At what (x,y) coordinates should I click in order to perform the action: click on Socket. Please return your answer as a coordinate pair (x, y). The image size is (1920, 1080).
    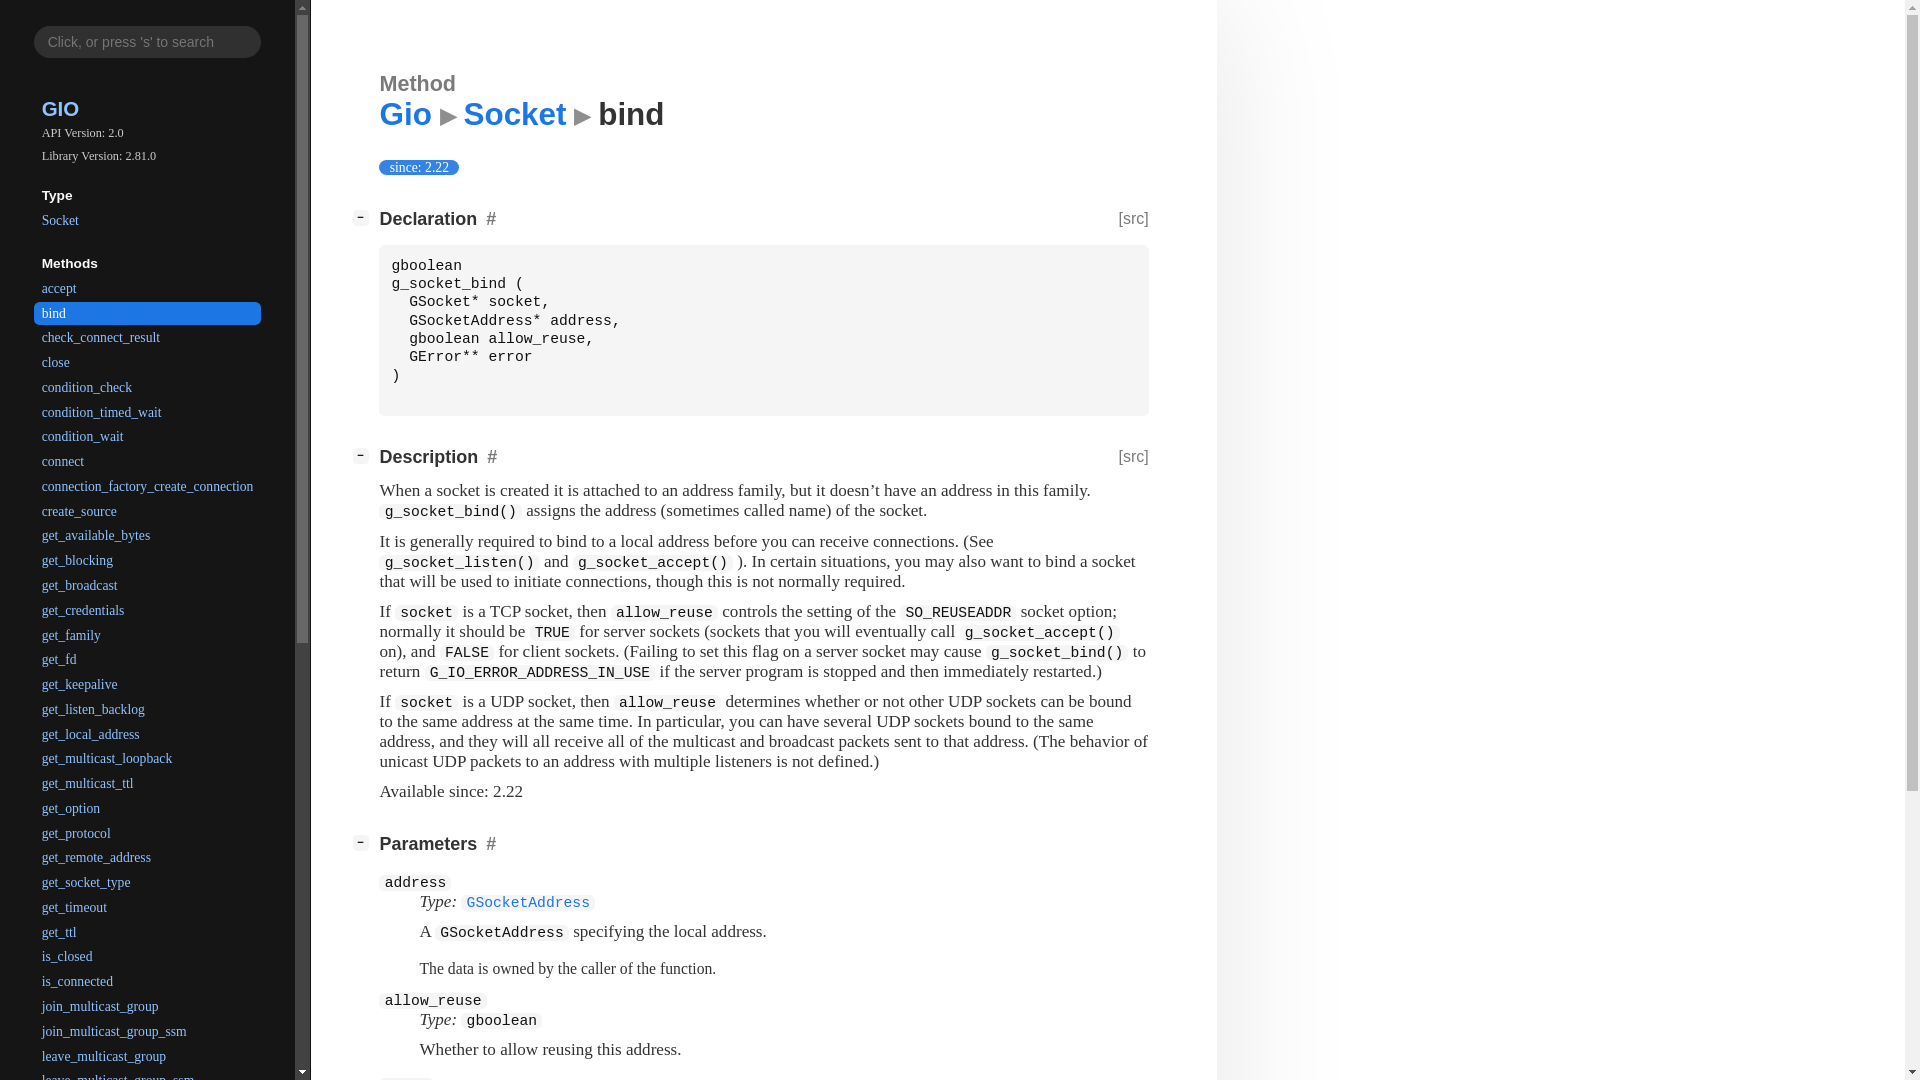
    Looking at the image, I should click on (148, 220).